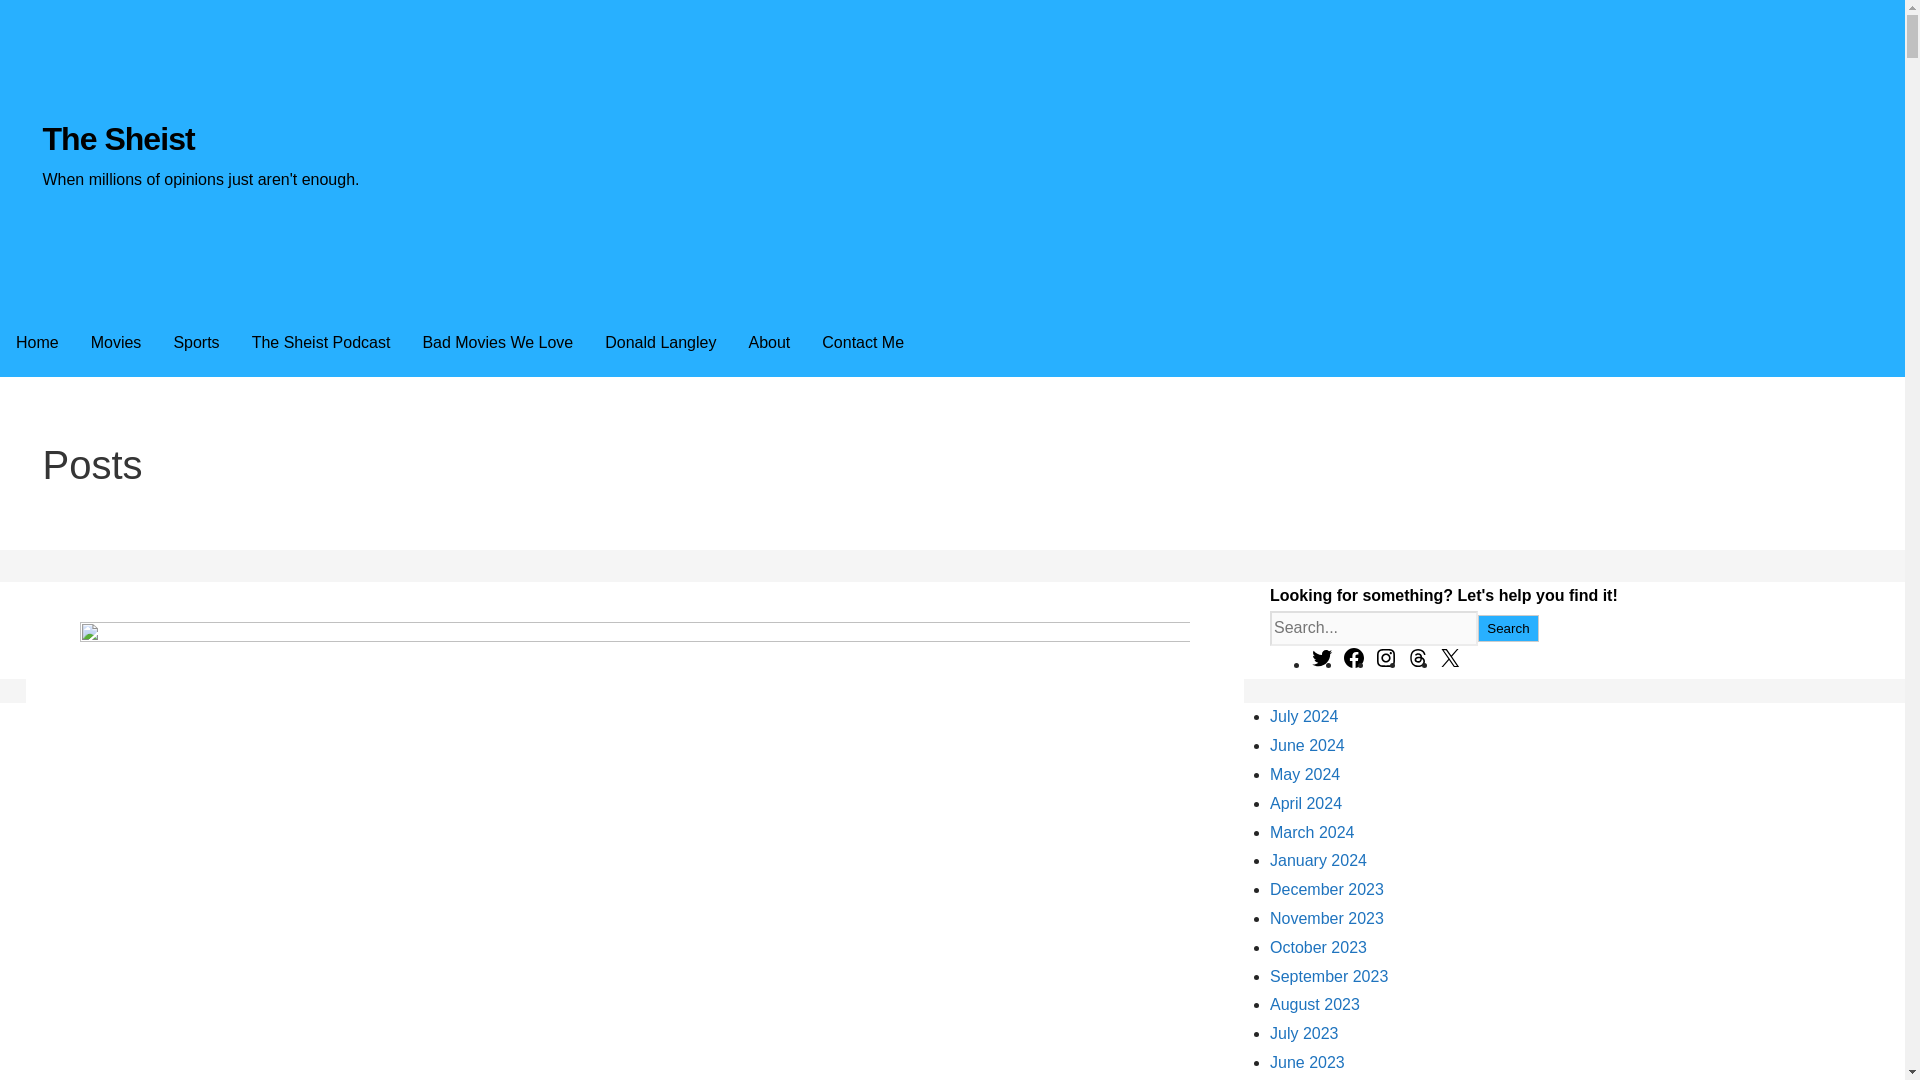 The image size is (1920, 1080). Describe the element at coordinates (37, 342) in the screenshot. I see `Home` at that location.